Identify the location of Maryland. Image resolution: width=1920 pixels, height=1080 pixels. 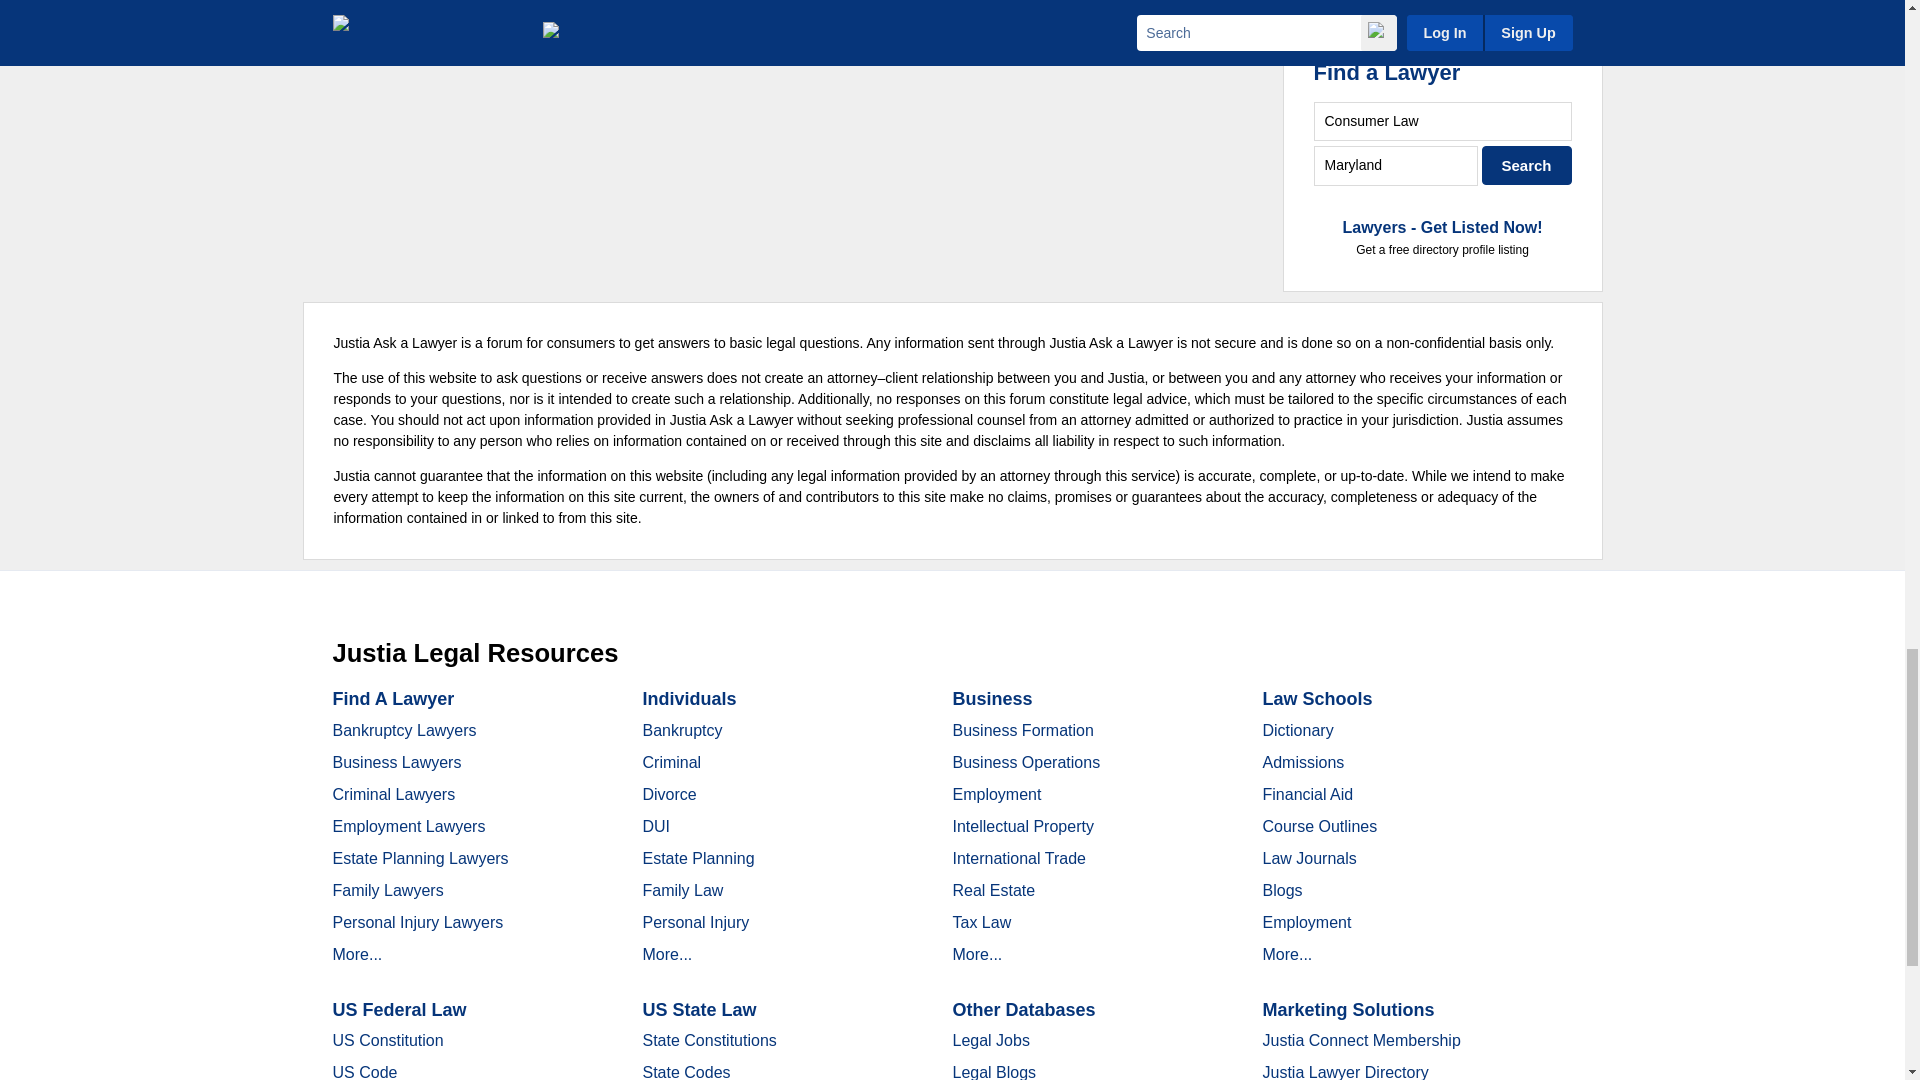
(1396, 164).